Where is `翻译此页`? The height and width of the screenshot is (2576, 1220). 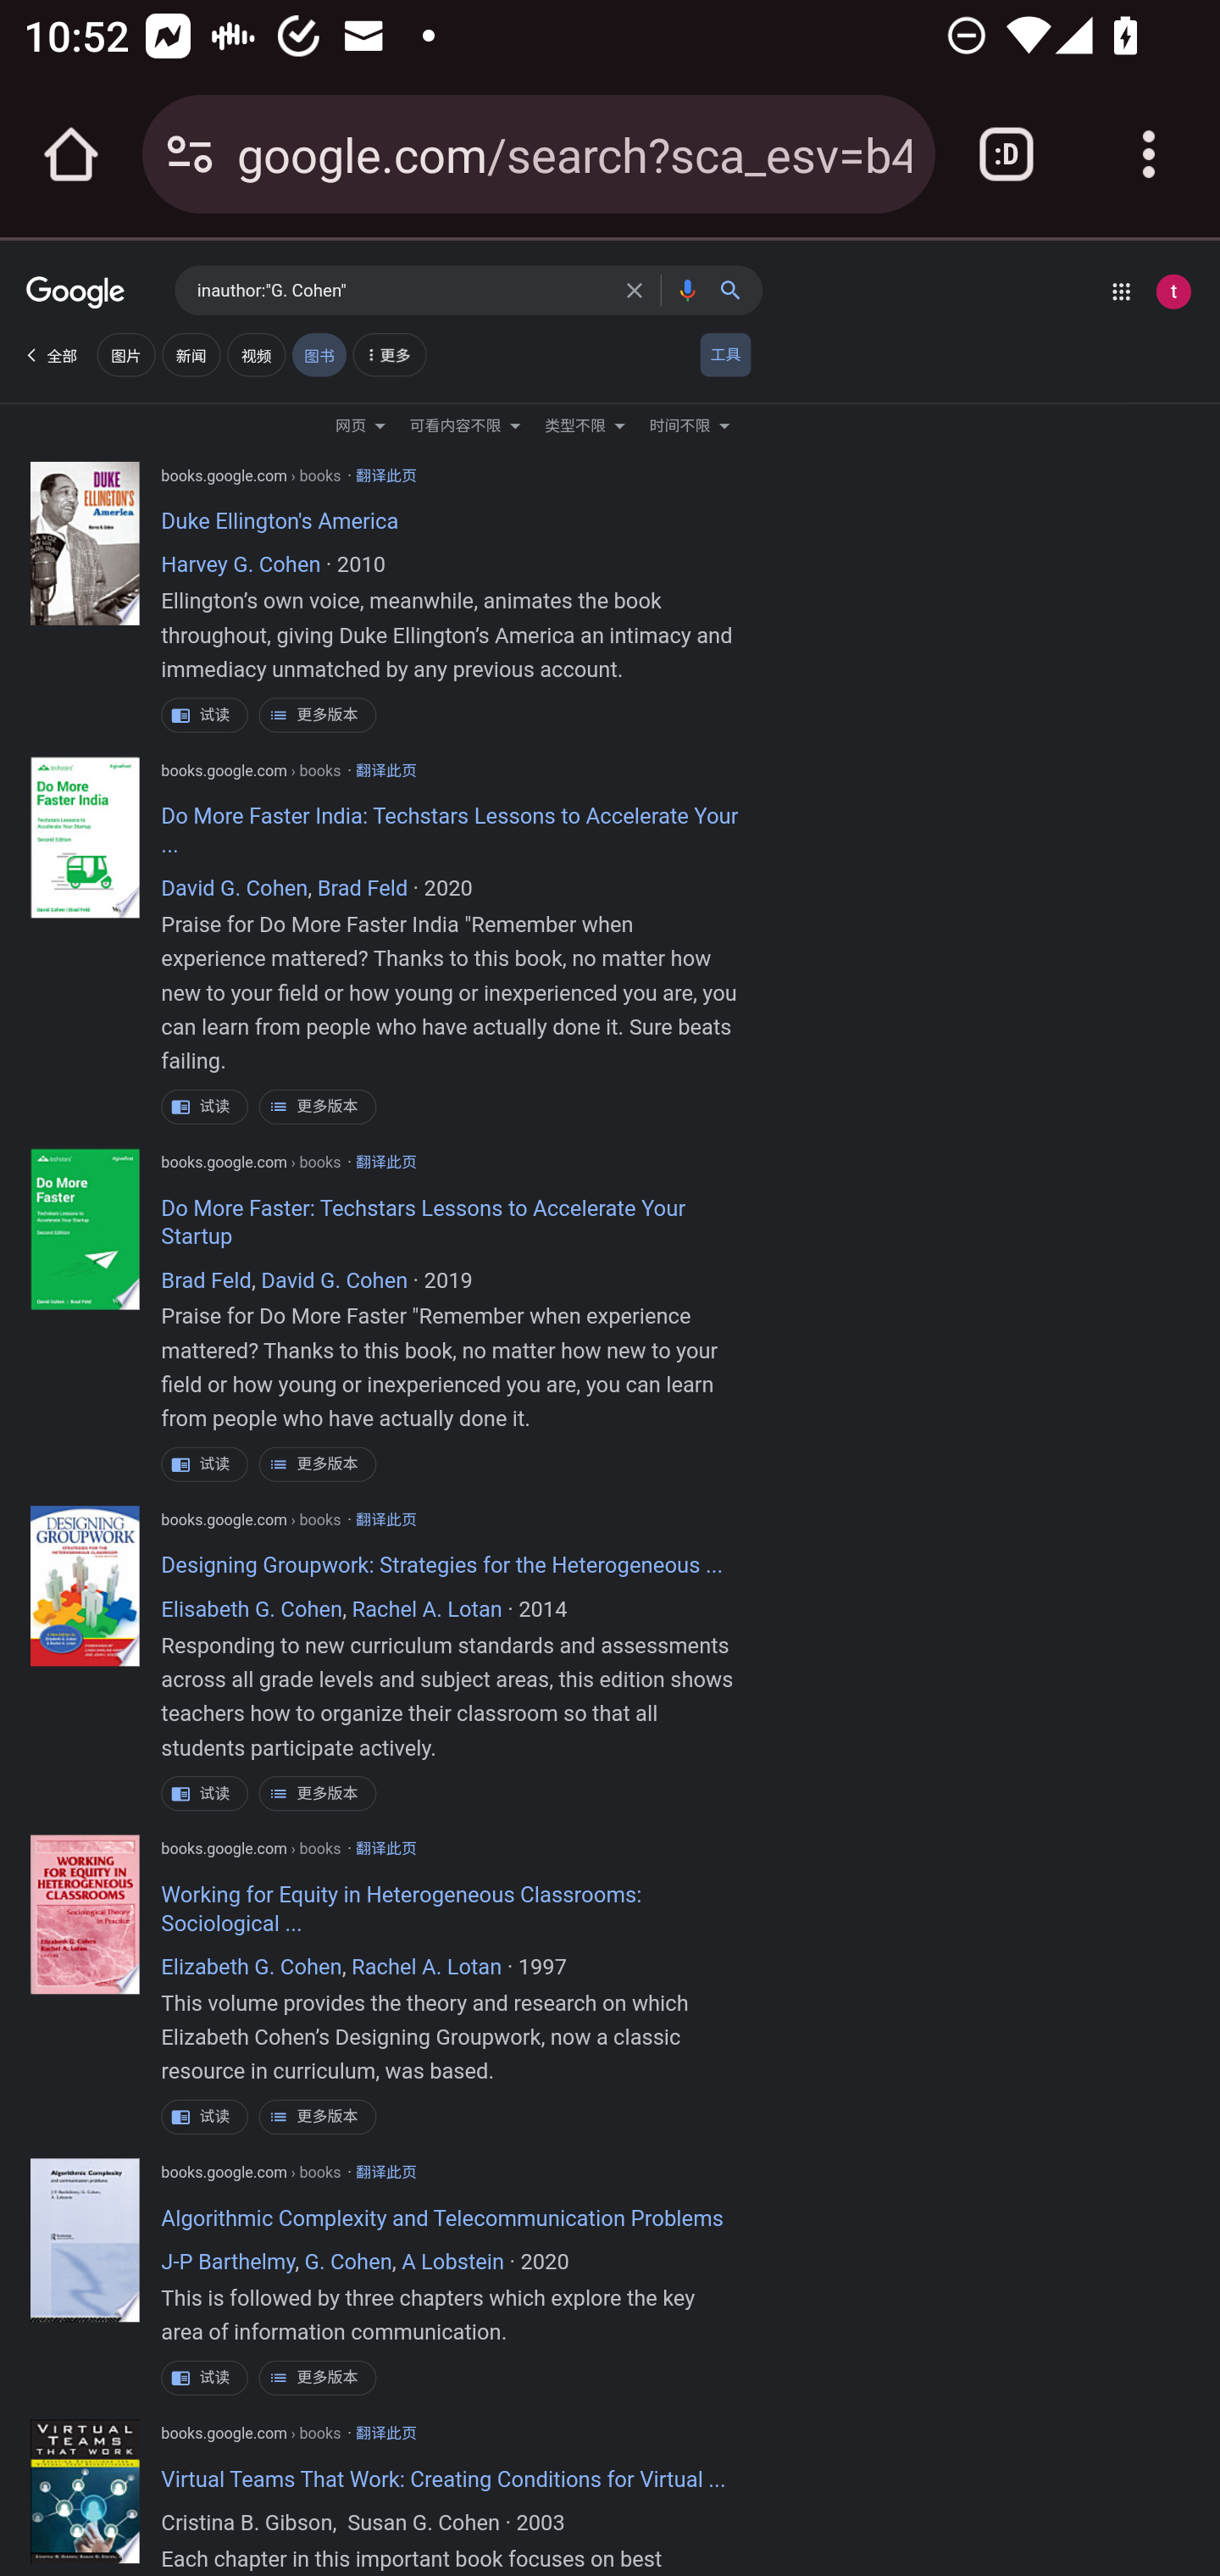 翻译此页 is located at coordinates (386, 2171).